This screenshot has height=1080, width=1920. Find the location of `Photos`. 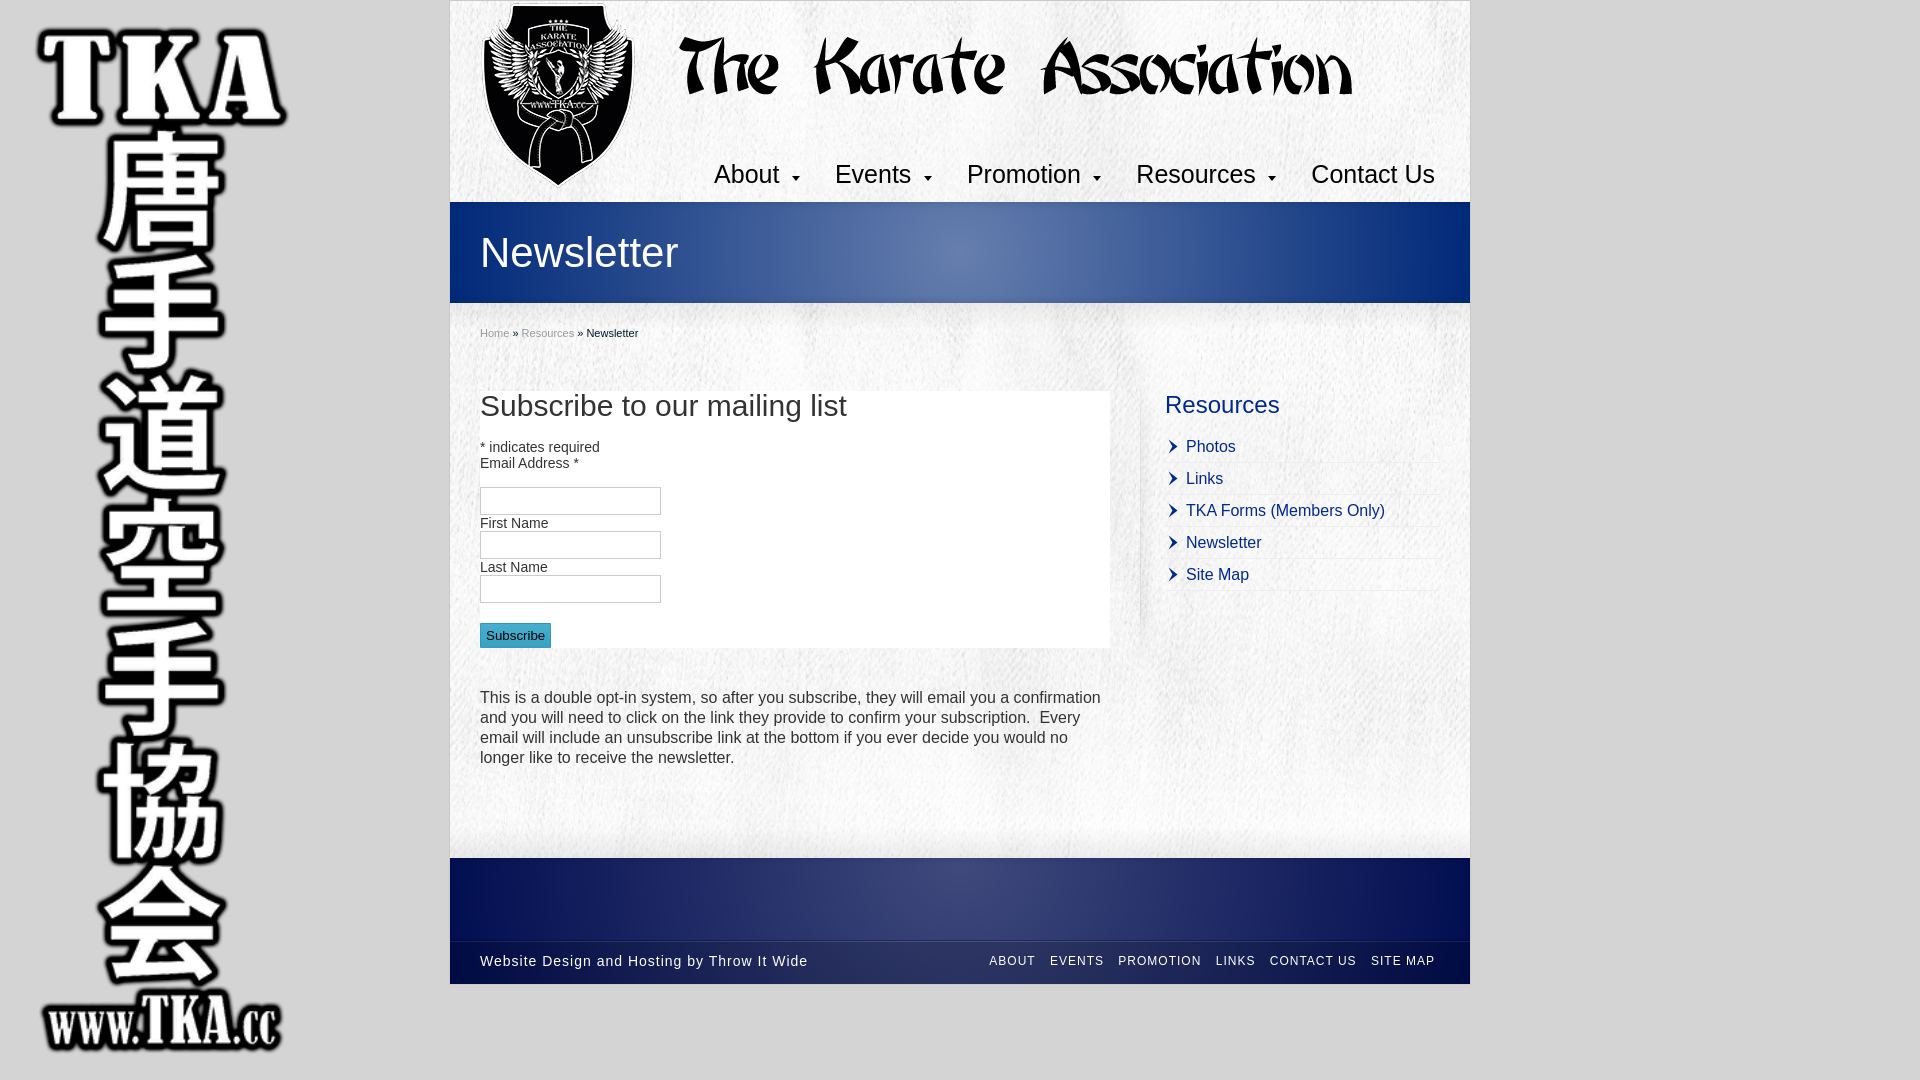

Photos is located at coordinates (1200, 446).